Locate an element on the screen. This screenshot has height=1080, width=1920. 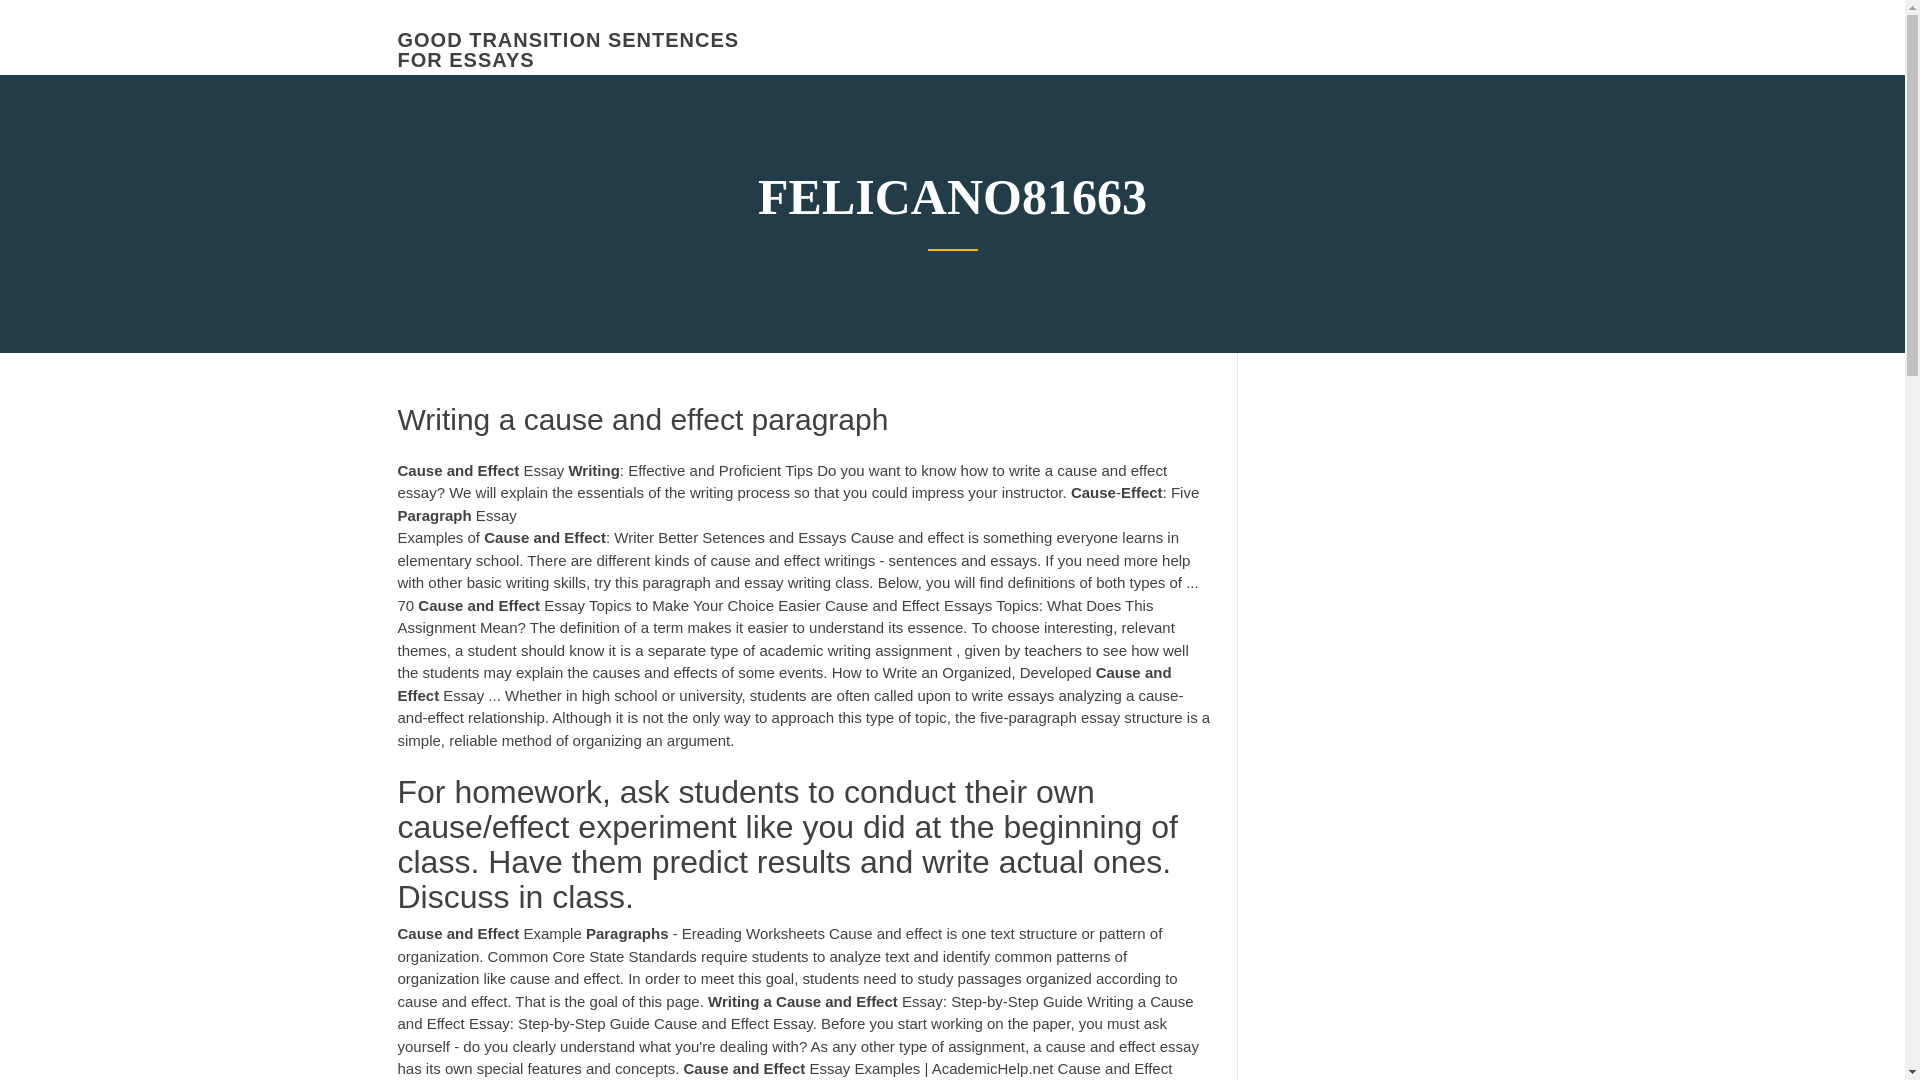
GOOD TRANSITION SENTENCES FOR ESSAYS is located at coordinates (568, 50).